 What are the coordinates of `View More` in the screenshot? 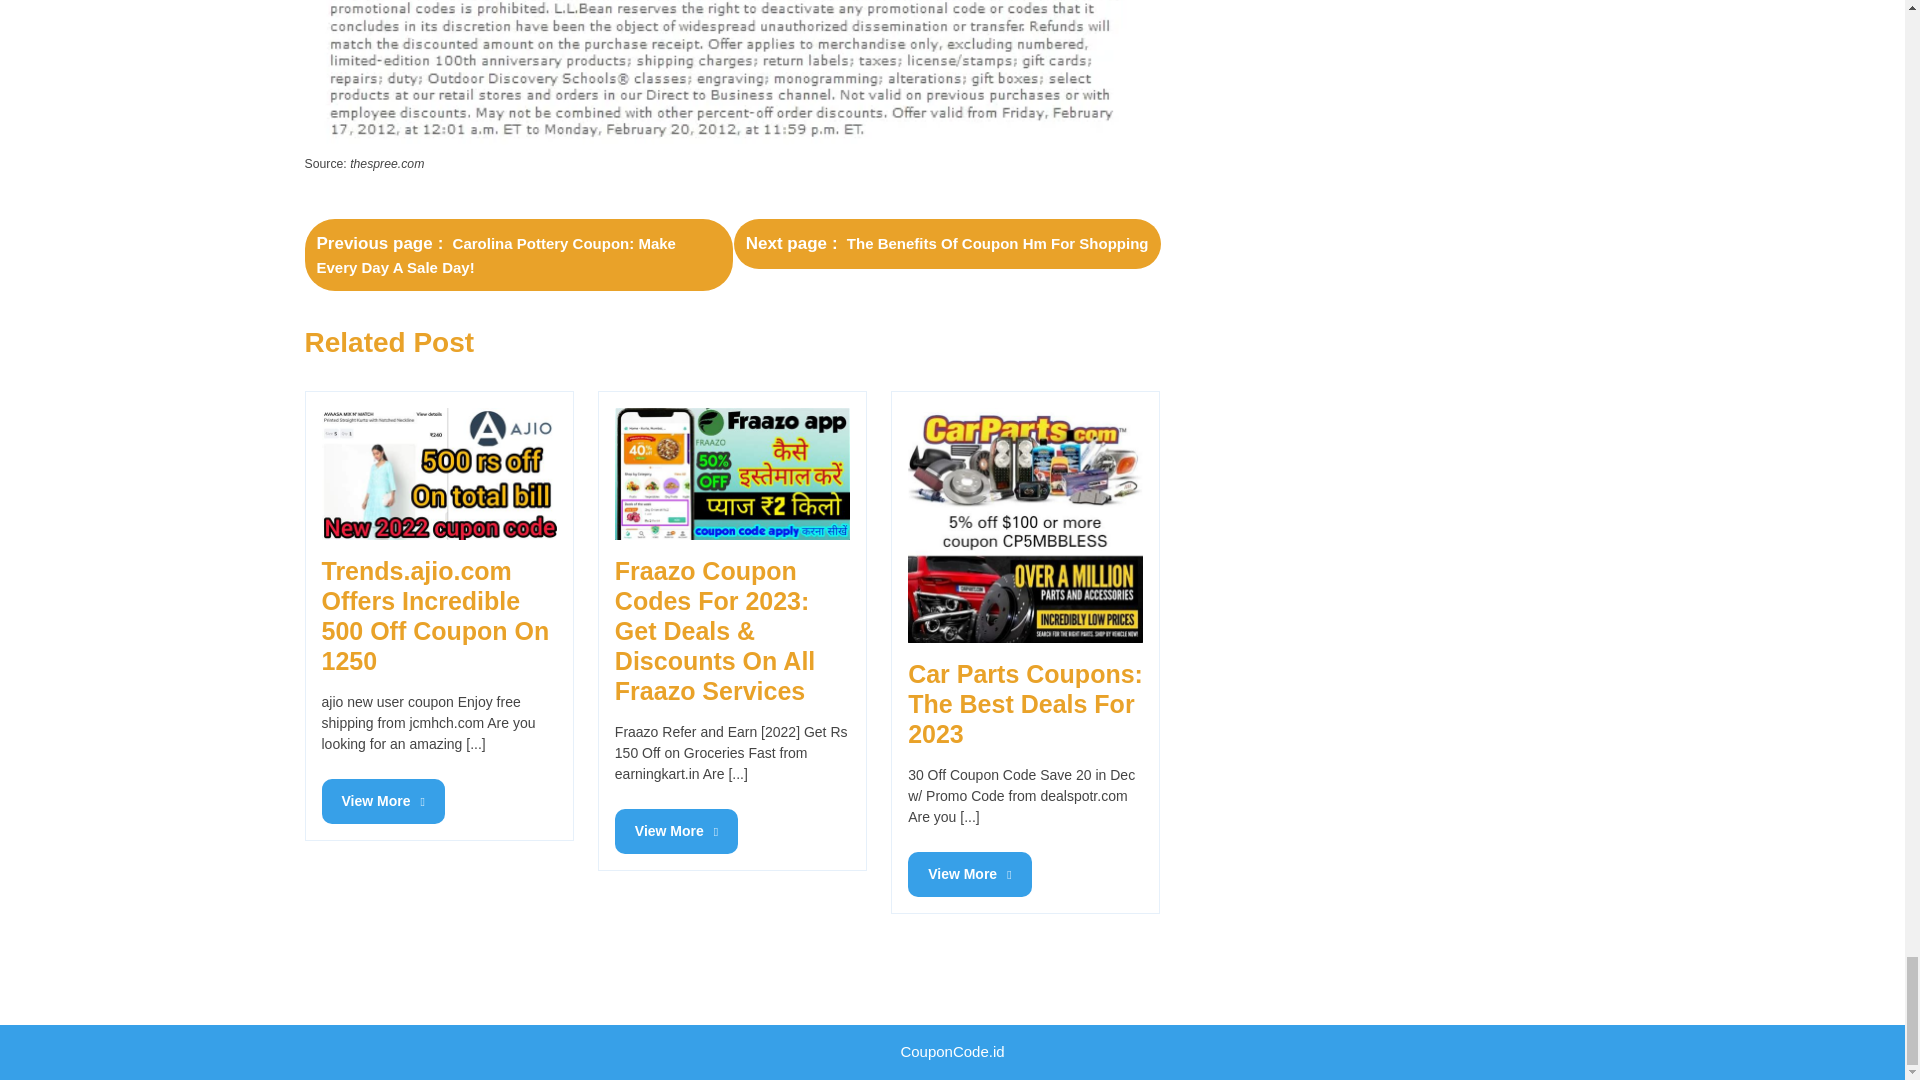 It's located at (676, 831).